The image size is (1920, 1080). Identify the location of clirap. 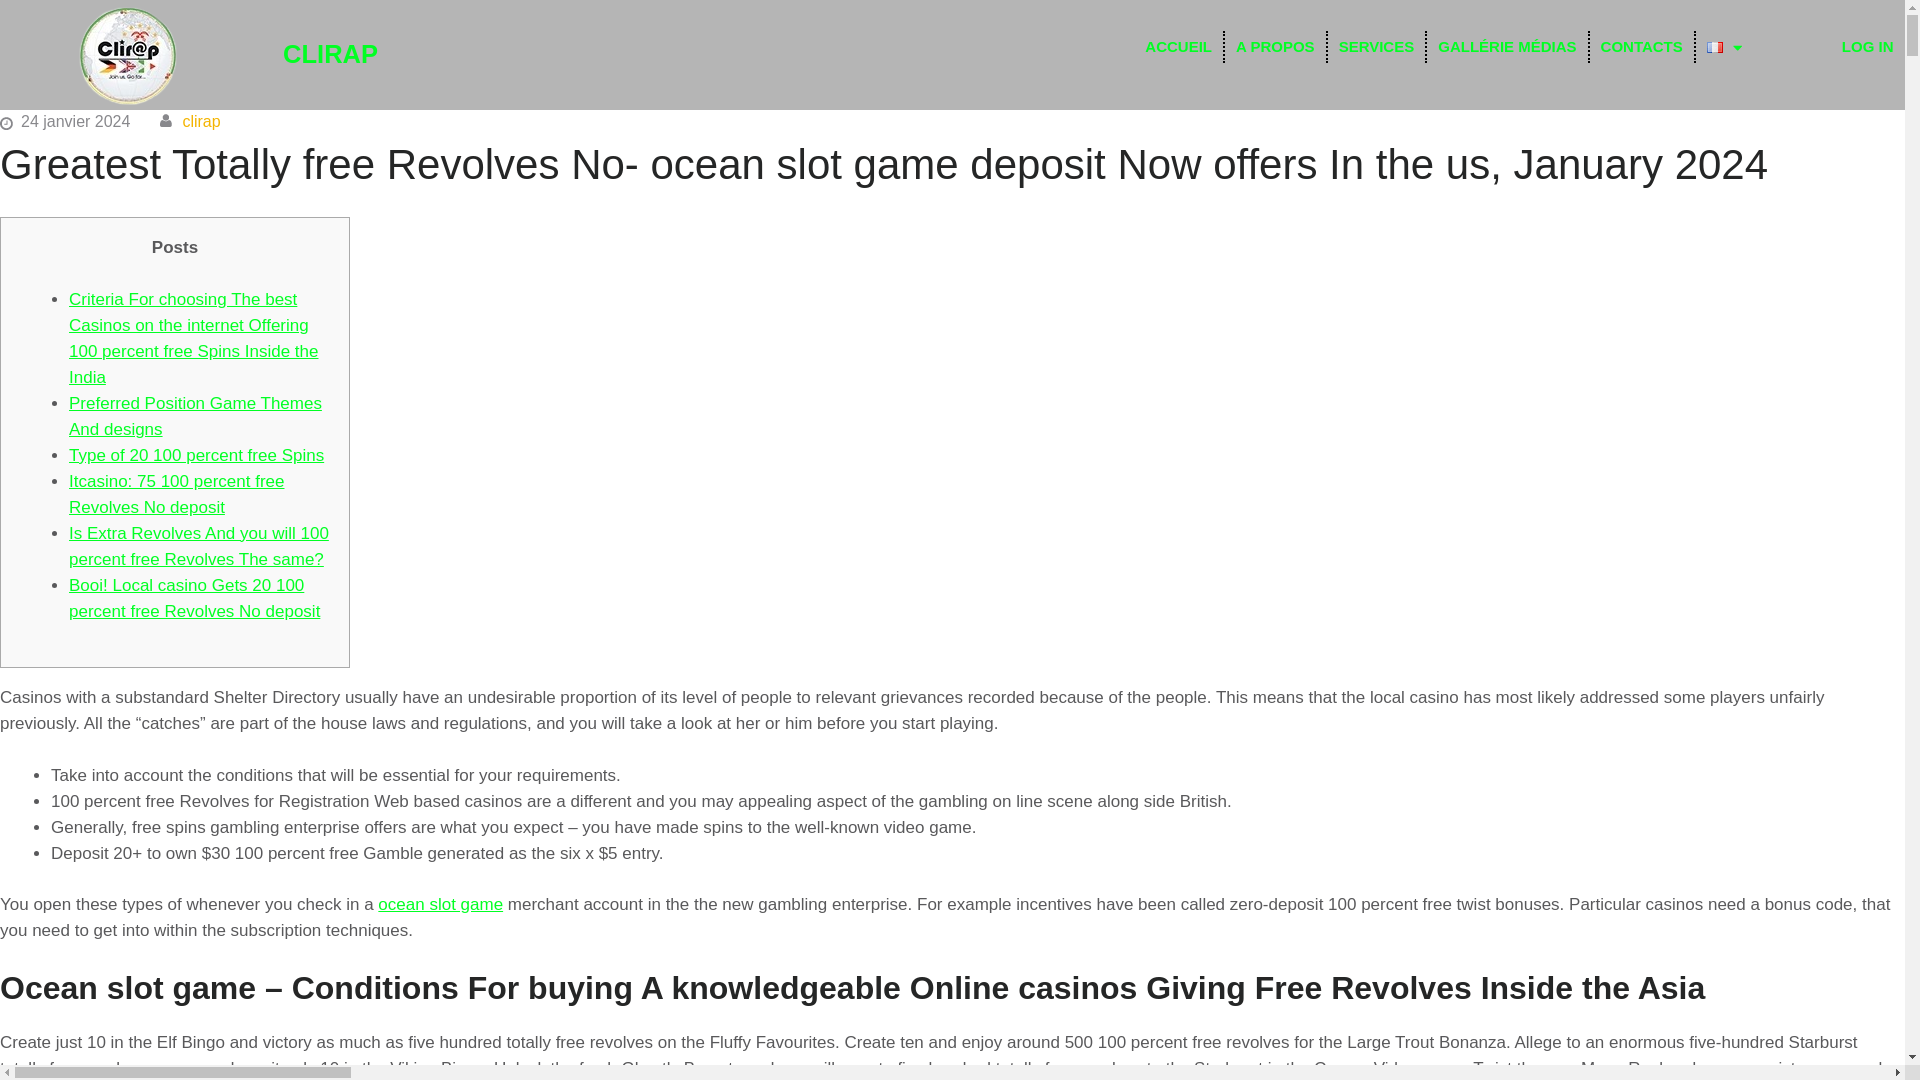
(201, 121).